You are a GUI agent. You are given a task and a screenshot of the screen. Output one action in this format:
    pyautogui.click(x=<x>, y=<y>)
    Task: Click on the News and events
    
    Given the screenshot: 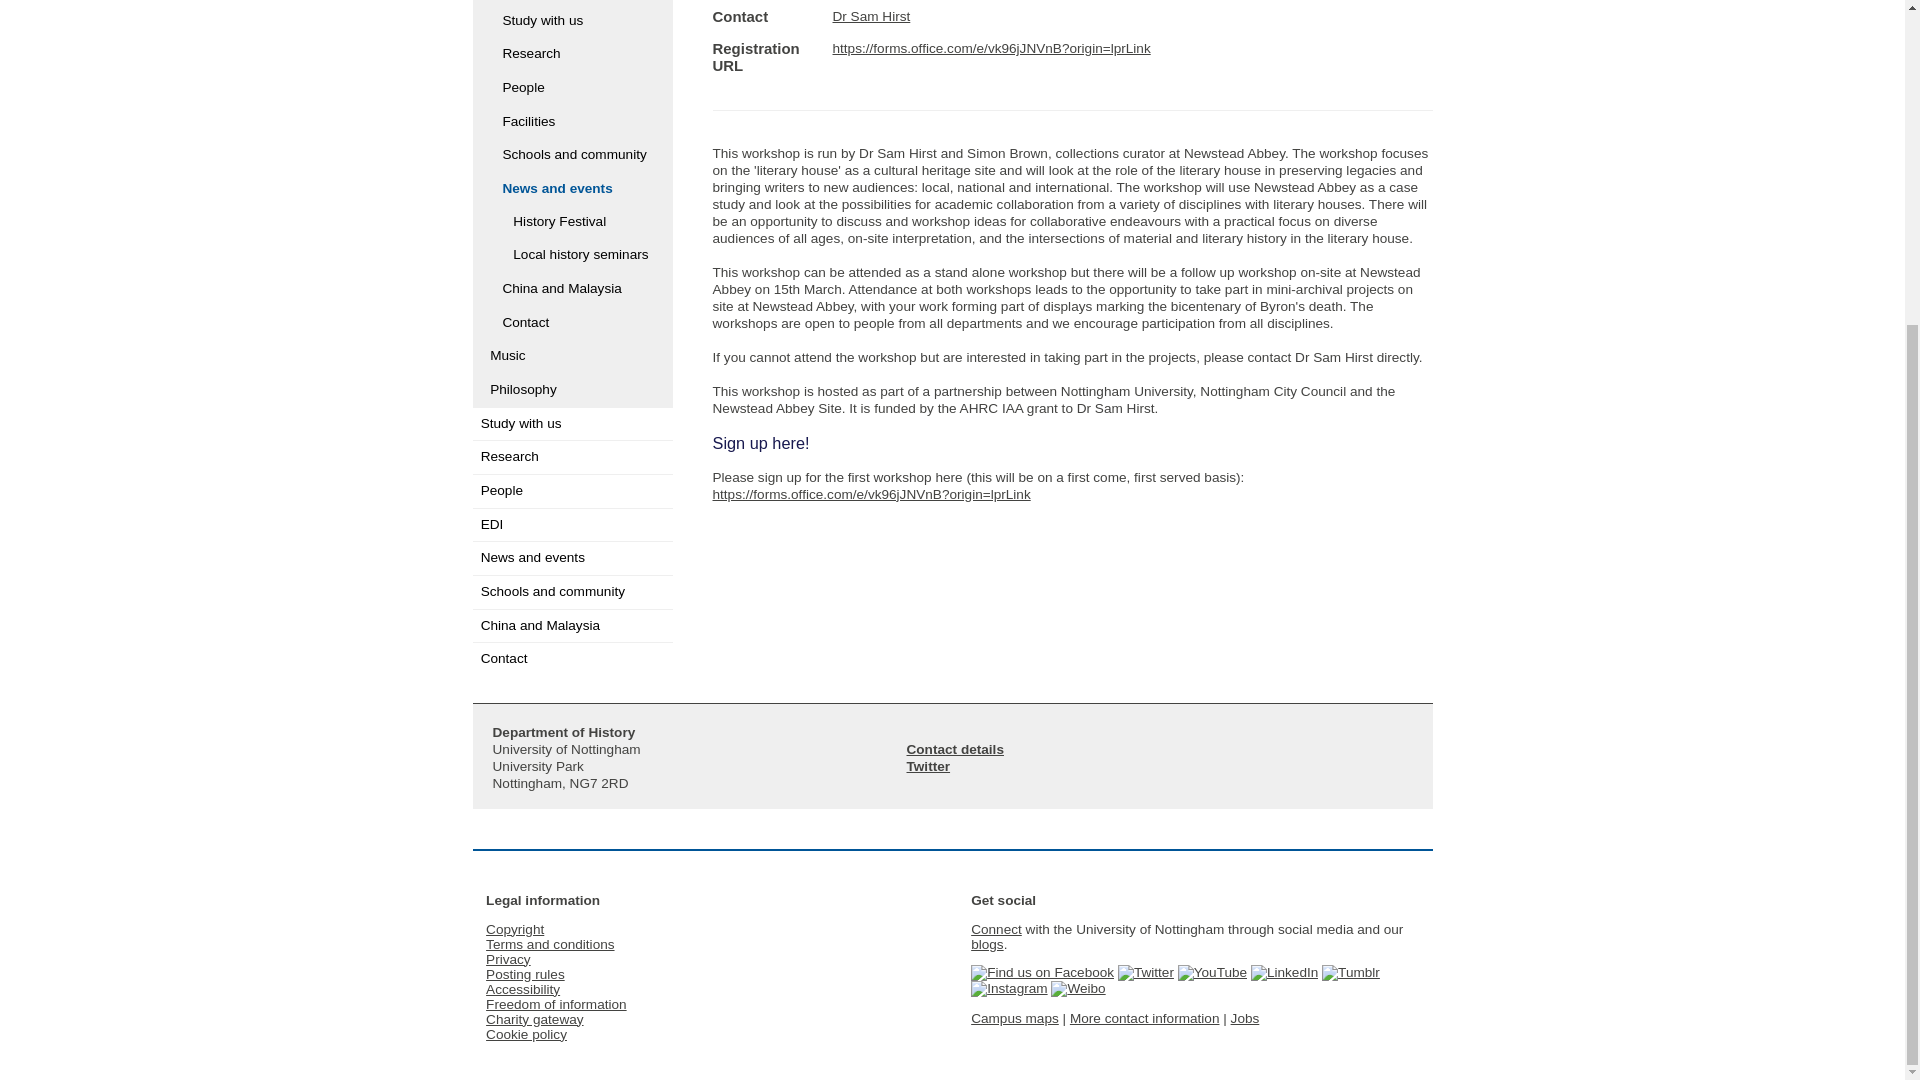 What is the action you would take?
    pyautogui.click(x=572, y=558)
    